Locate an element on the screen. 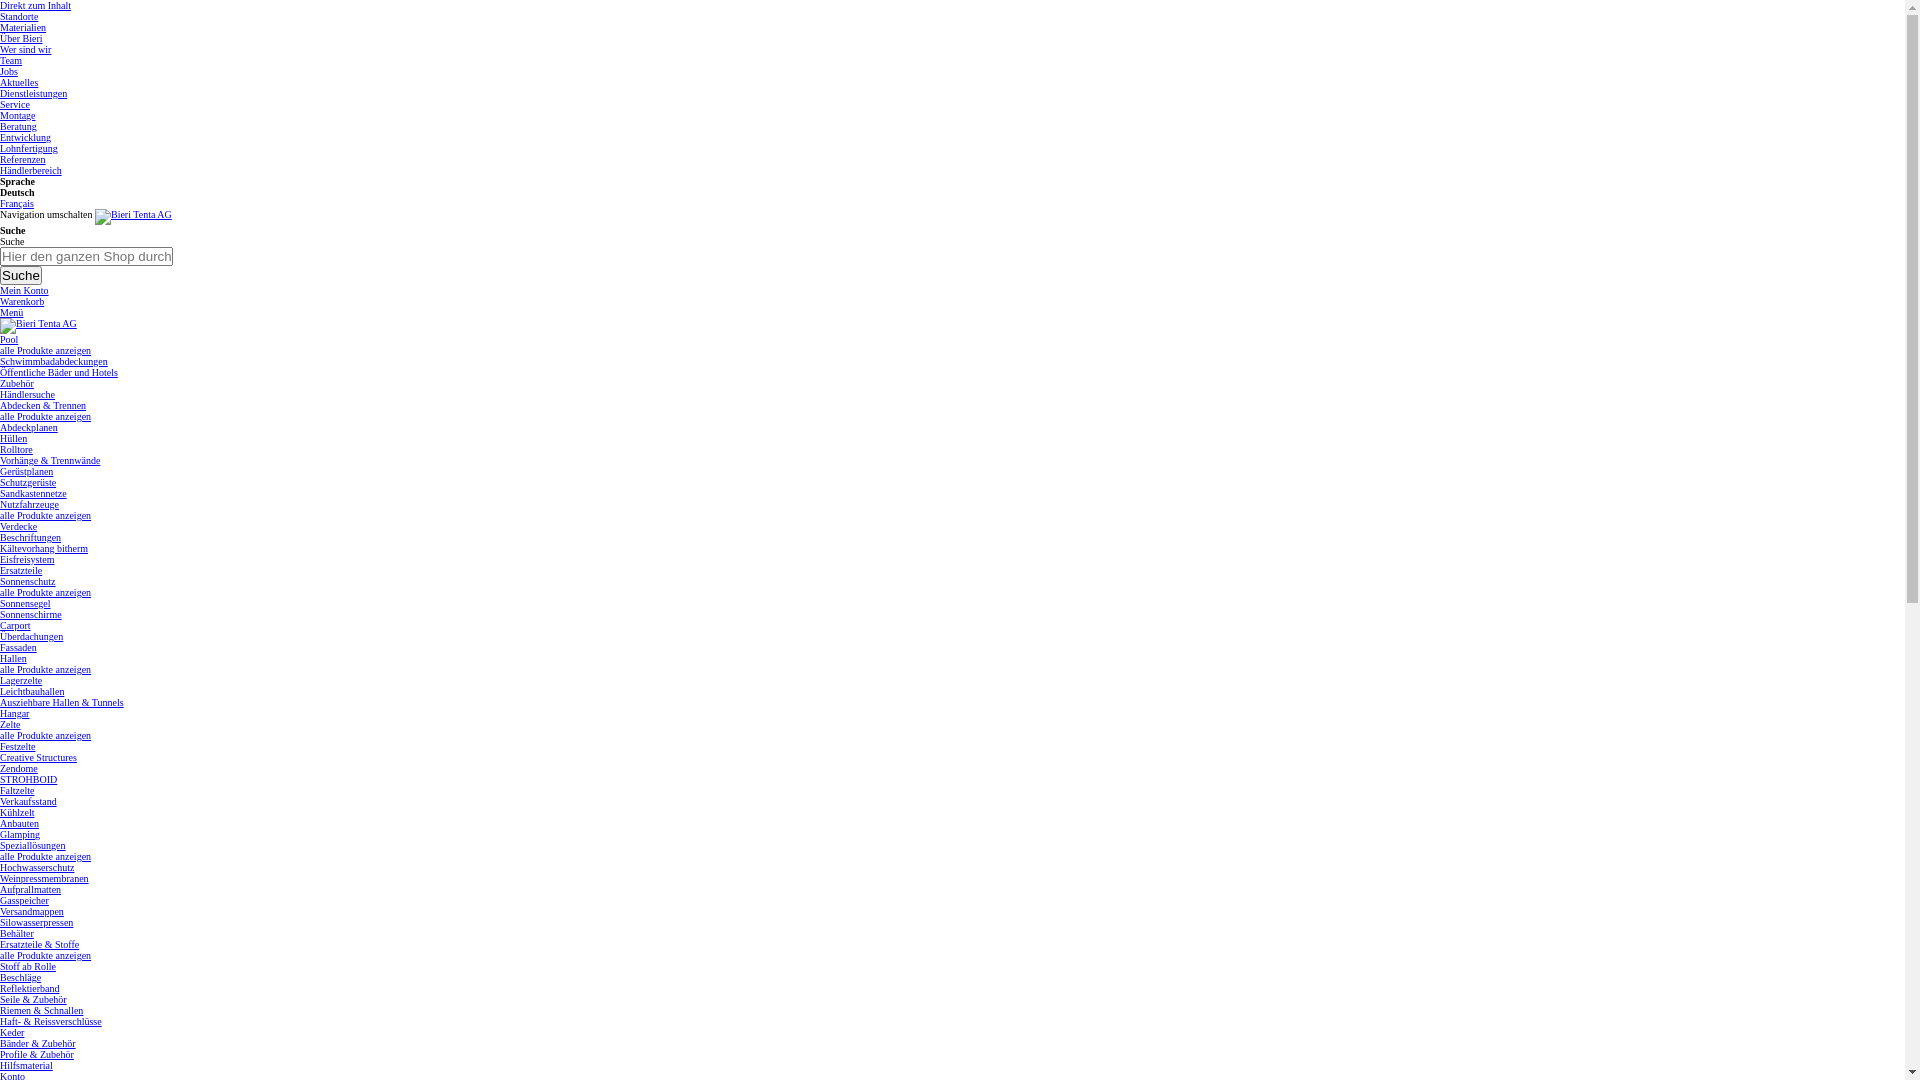  alle Produkte anzeigen is located at coordinates (46, 516).